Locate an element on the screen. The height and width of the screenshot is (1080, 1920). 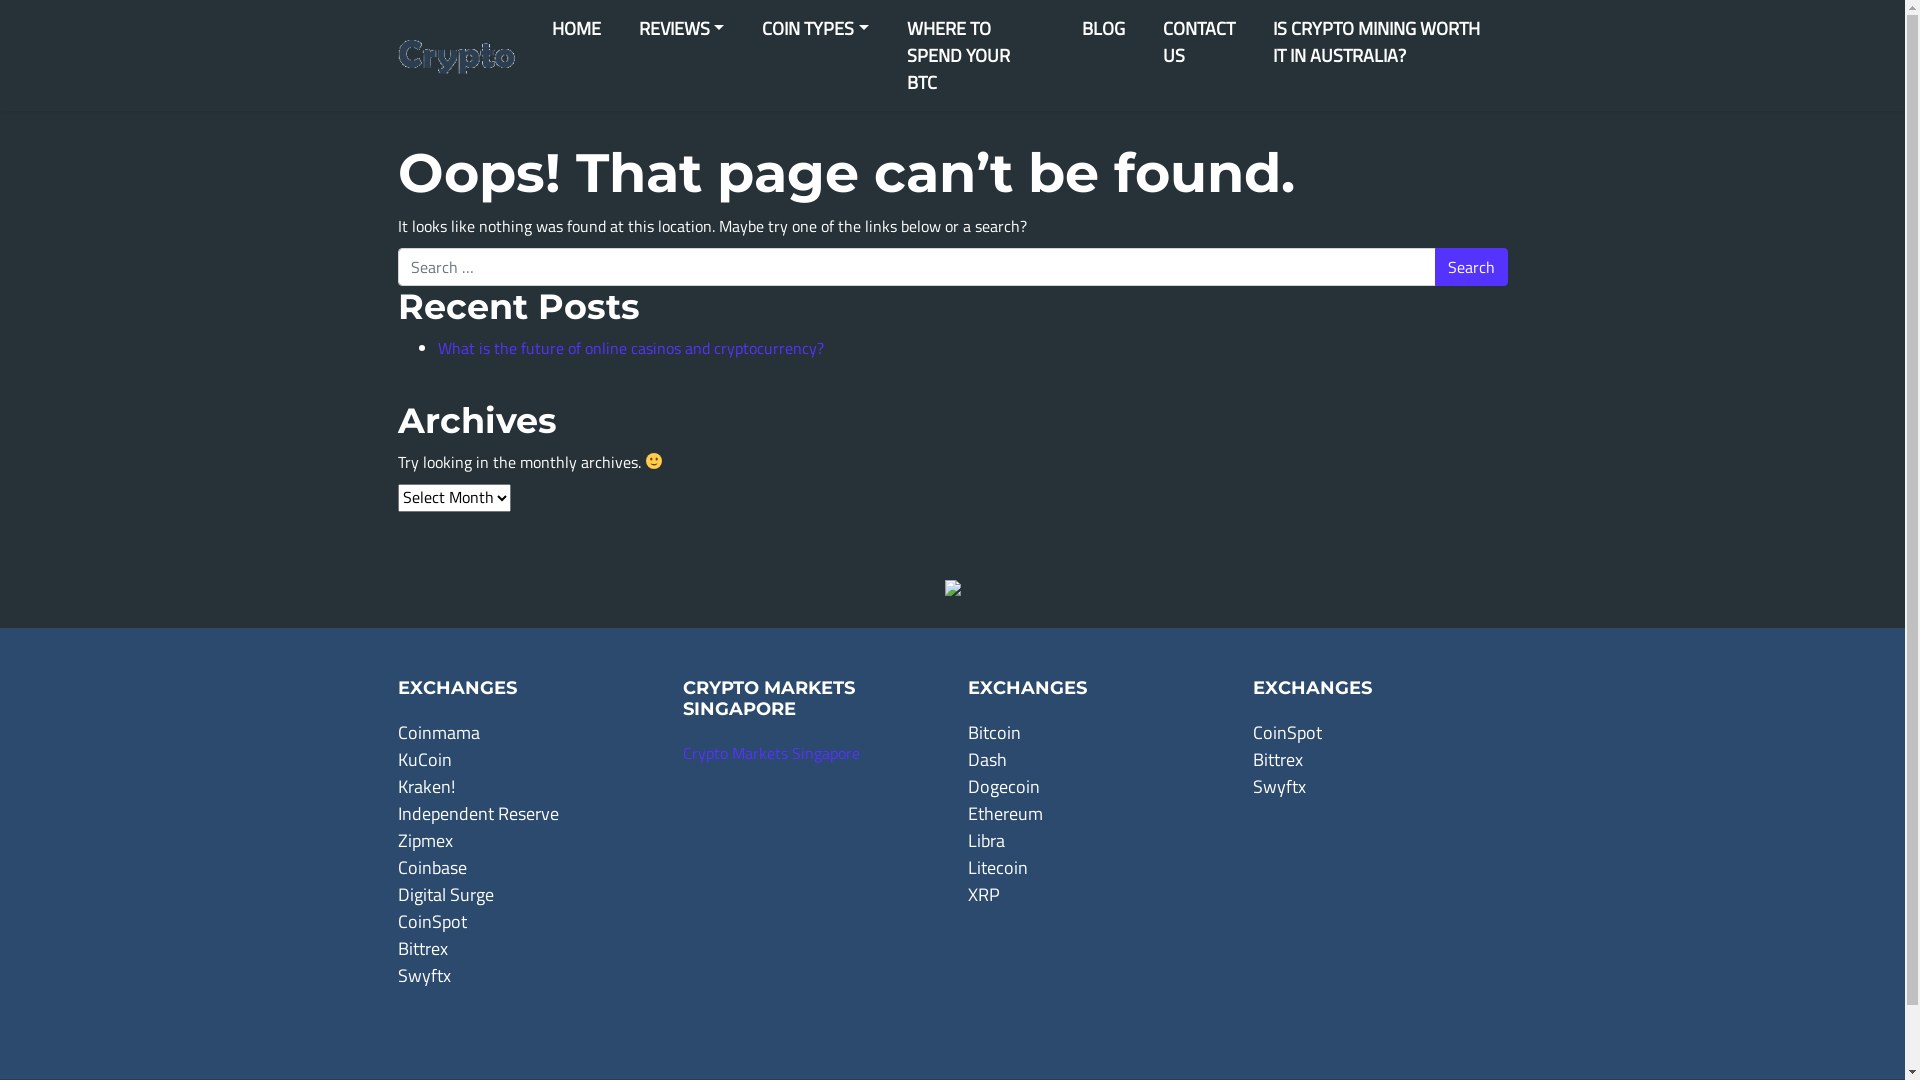
XRP is located at coordinates (984, 894).